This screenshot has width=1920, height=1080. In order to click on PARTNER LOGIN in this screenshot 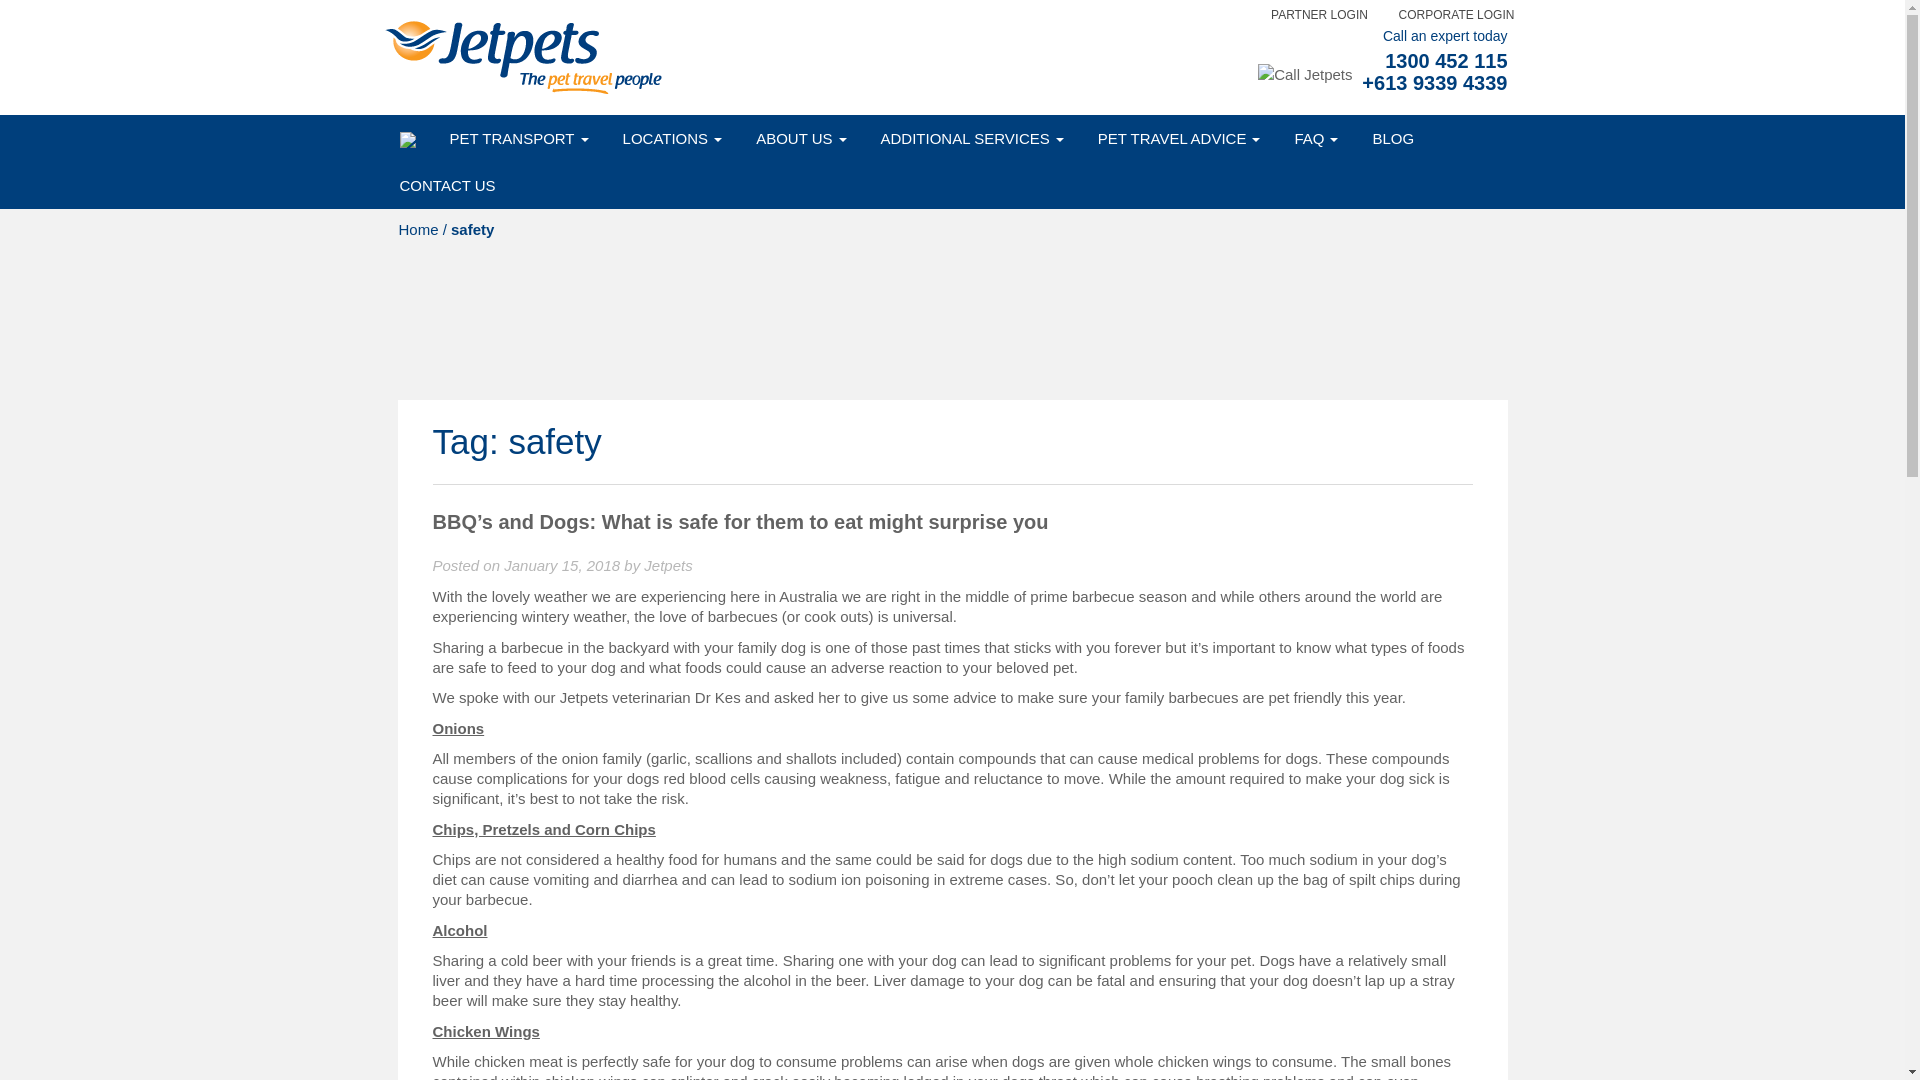, I will do `click(1320, 15)`.